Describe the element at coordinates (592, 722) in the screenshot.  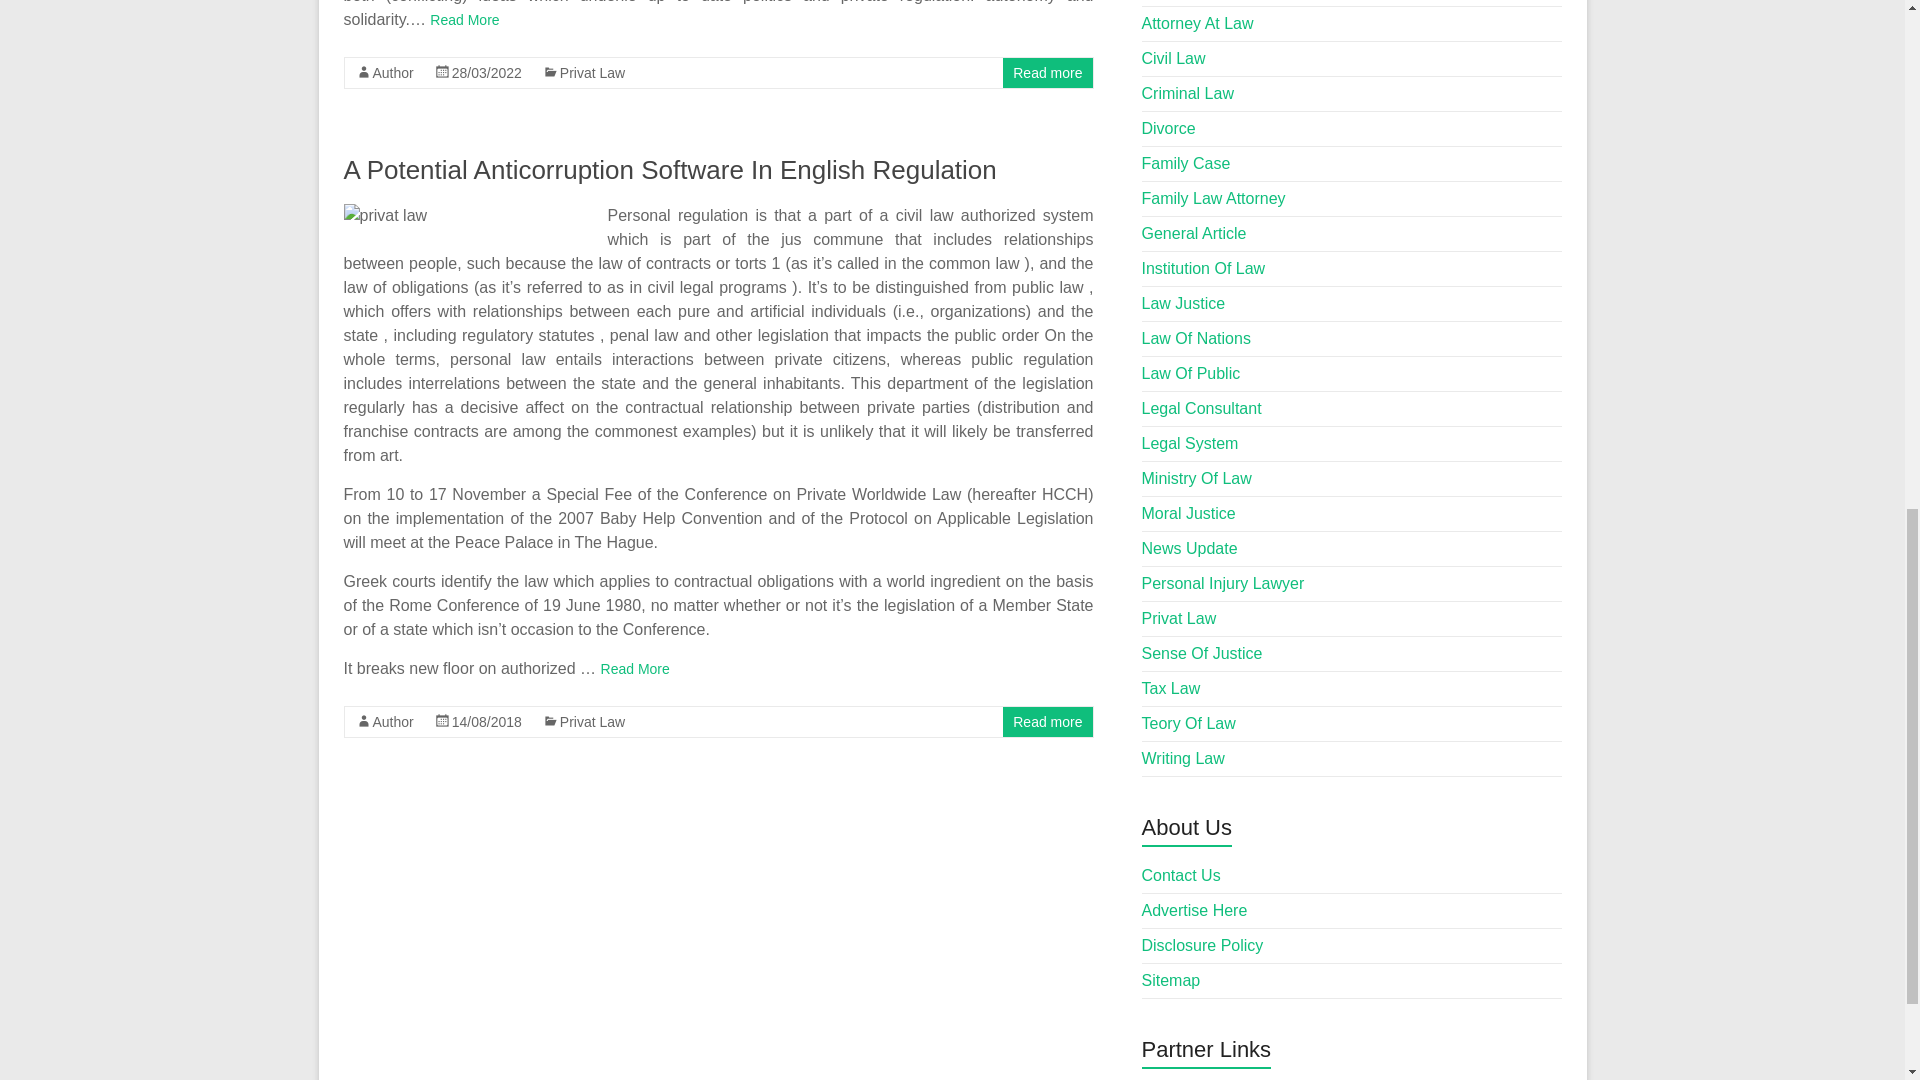
I see `Privat Law` at that location.